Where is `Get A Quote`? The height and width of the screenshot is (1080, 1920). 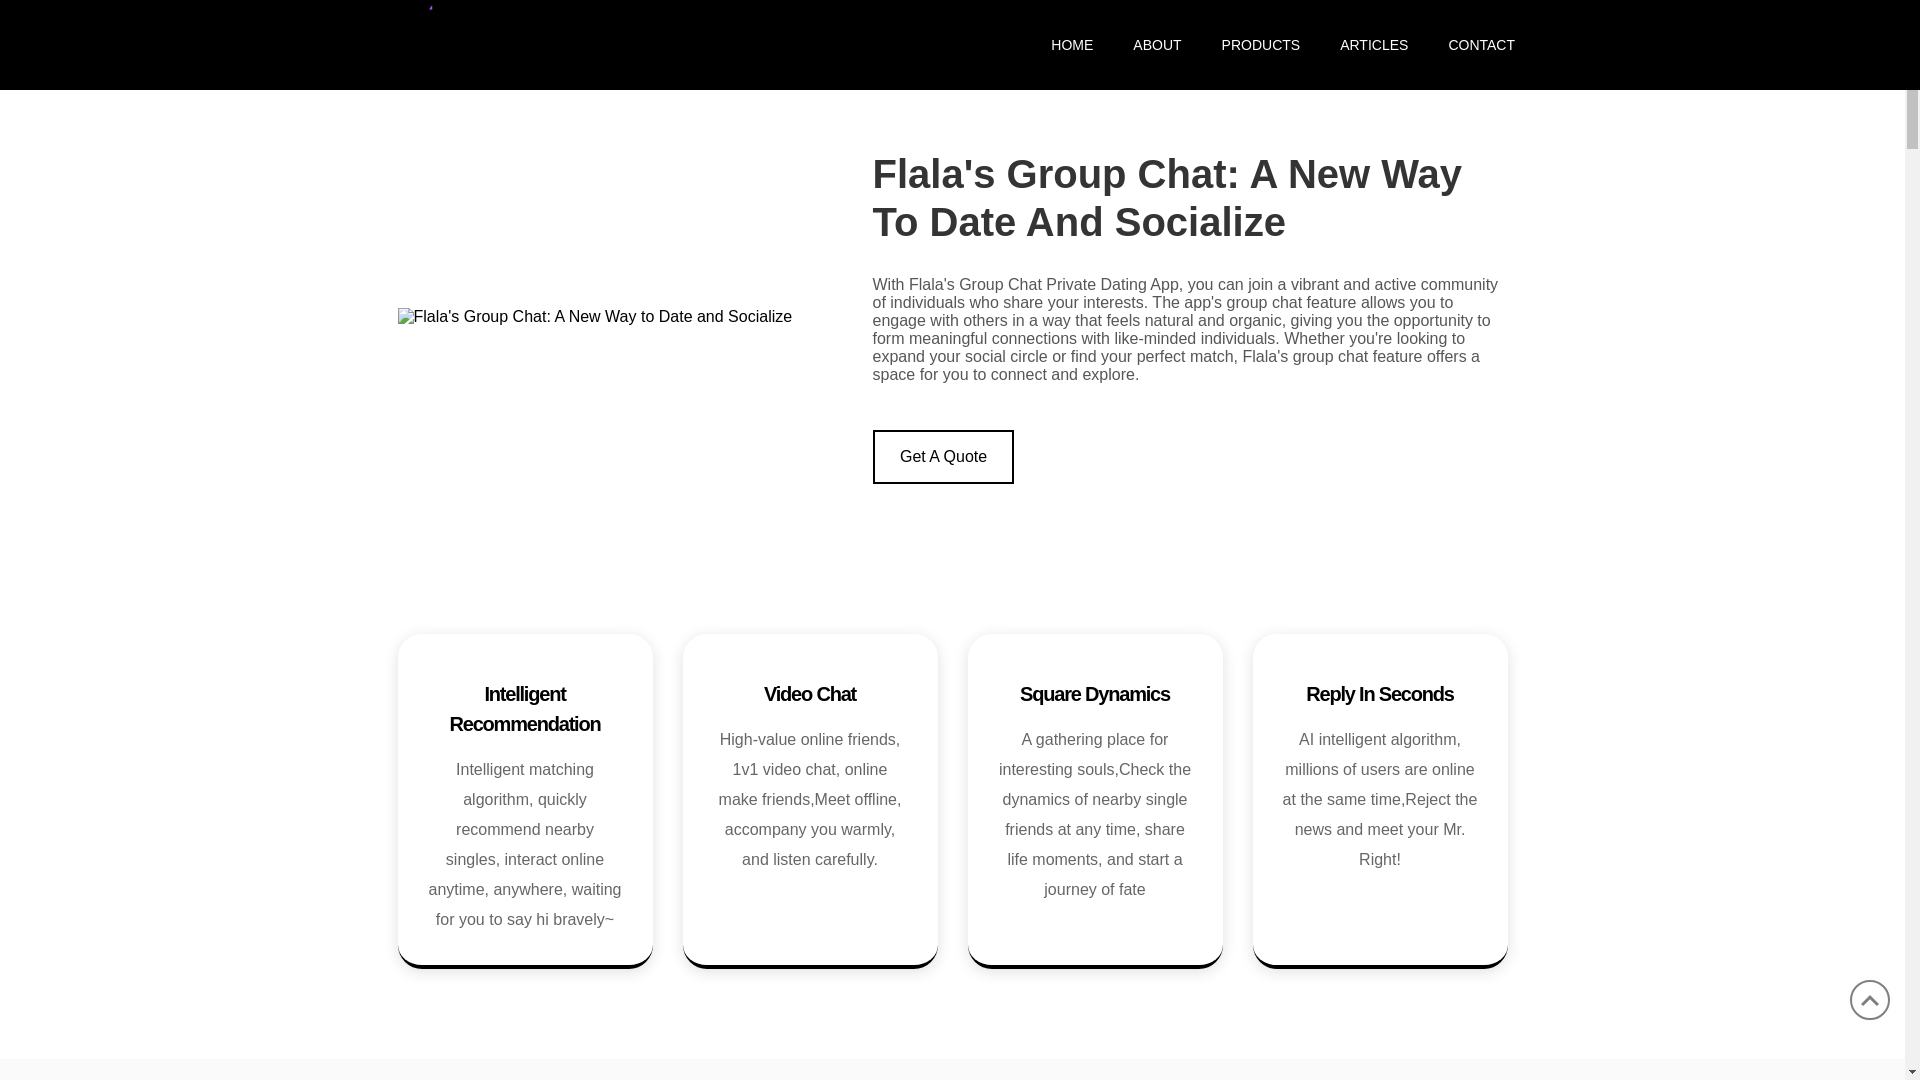
Get A Quote is located at coordinates (942, 456).